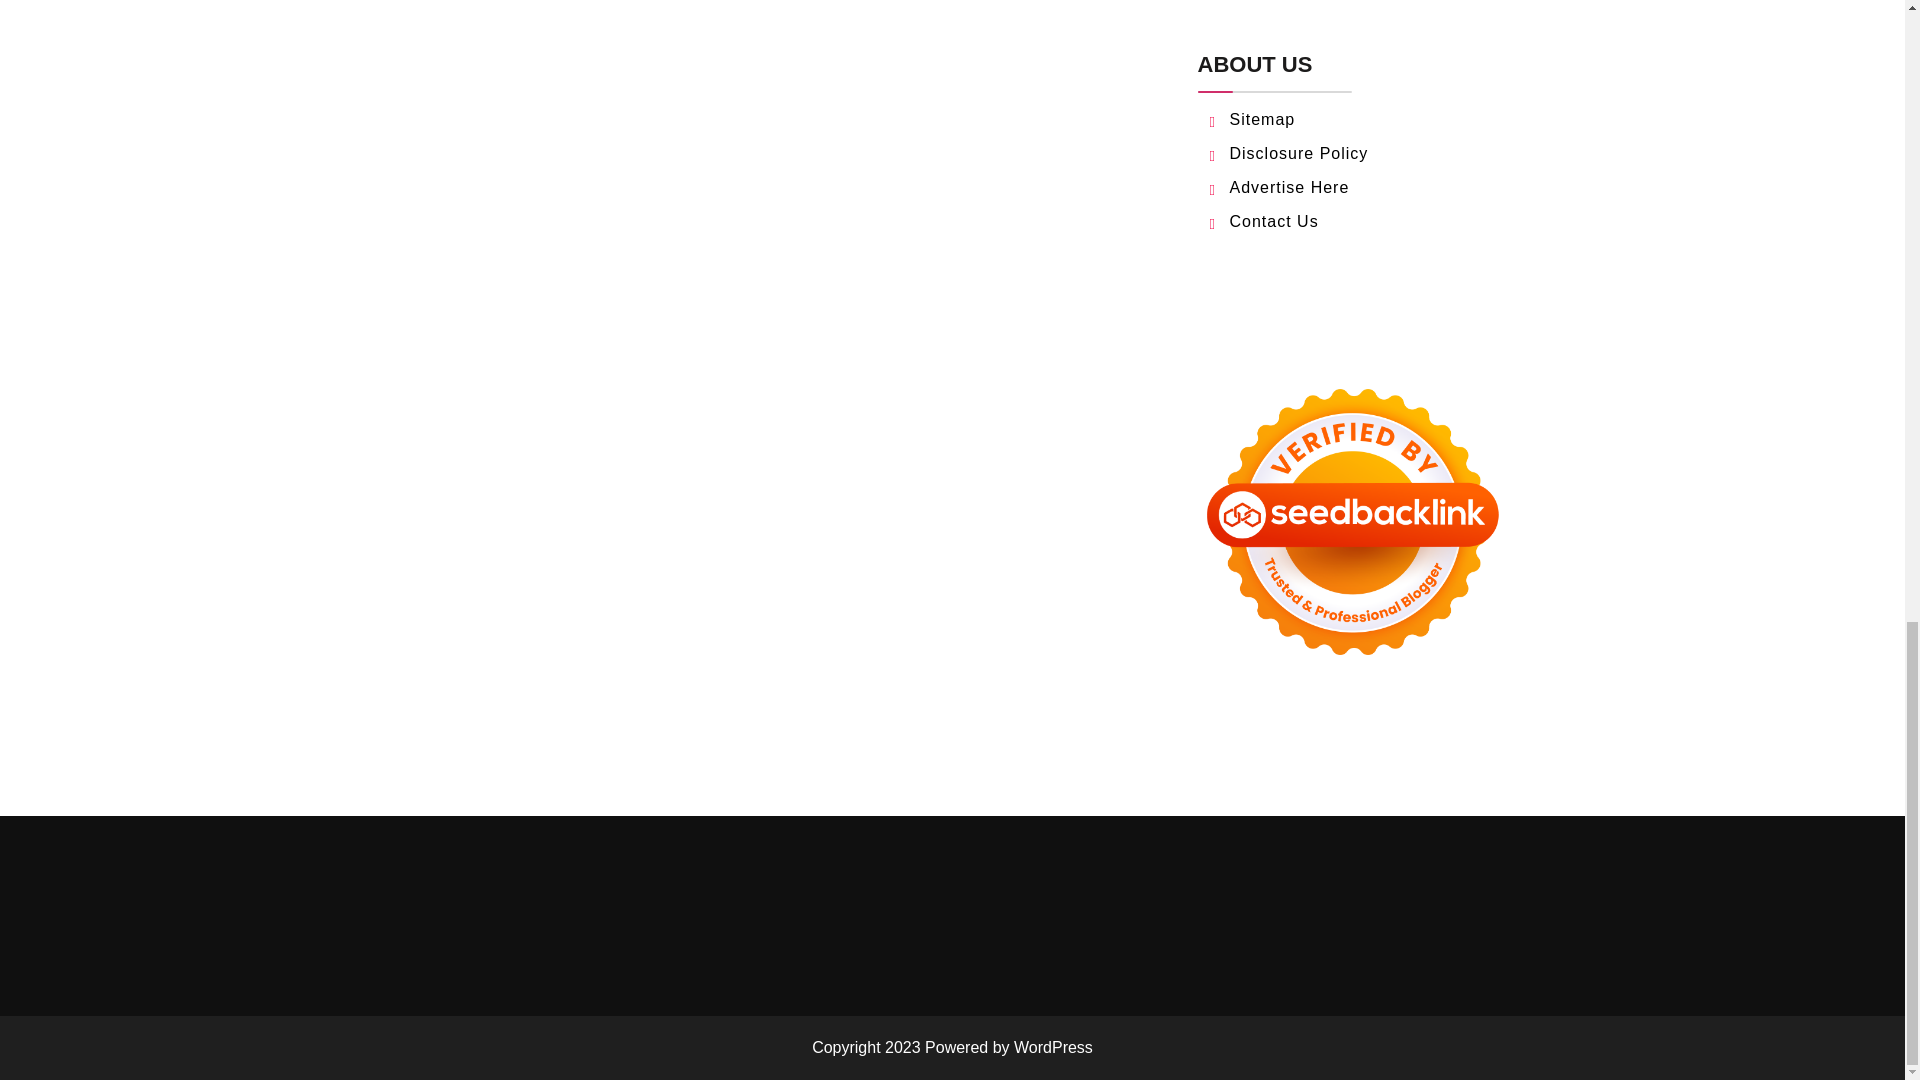 The image size is (1920, 1080). Describe the element at coordinates (1352, 522) in the screenshot. I see `Seedbacklink` at that location.